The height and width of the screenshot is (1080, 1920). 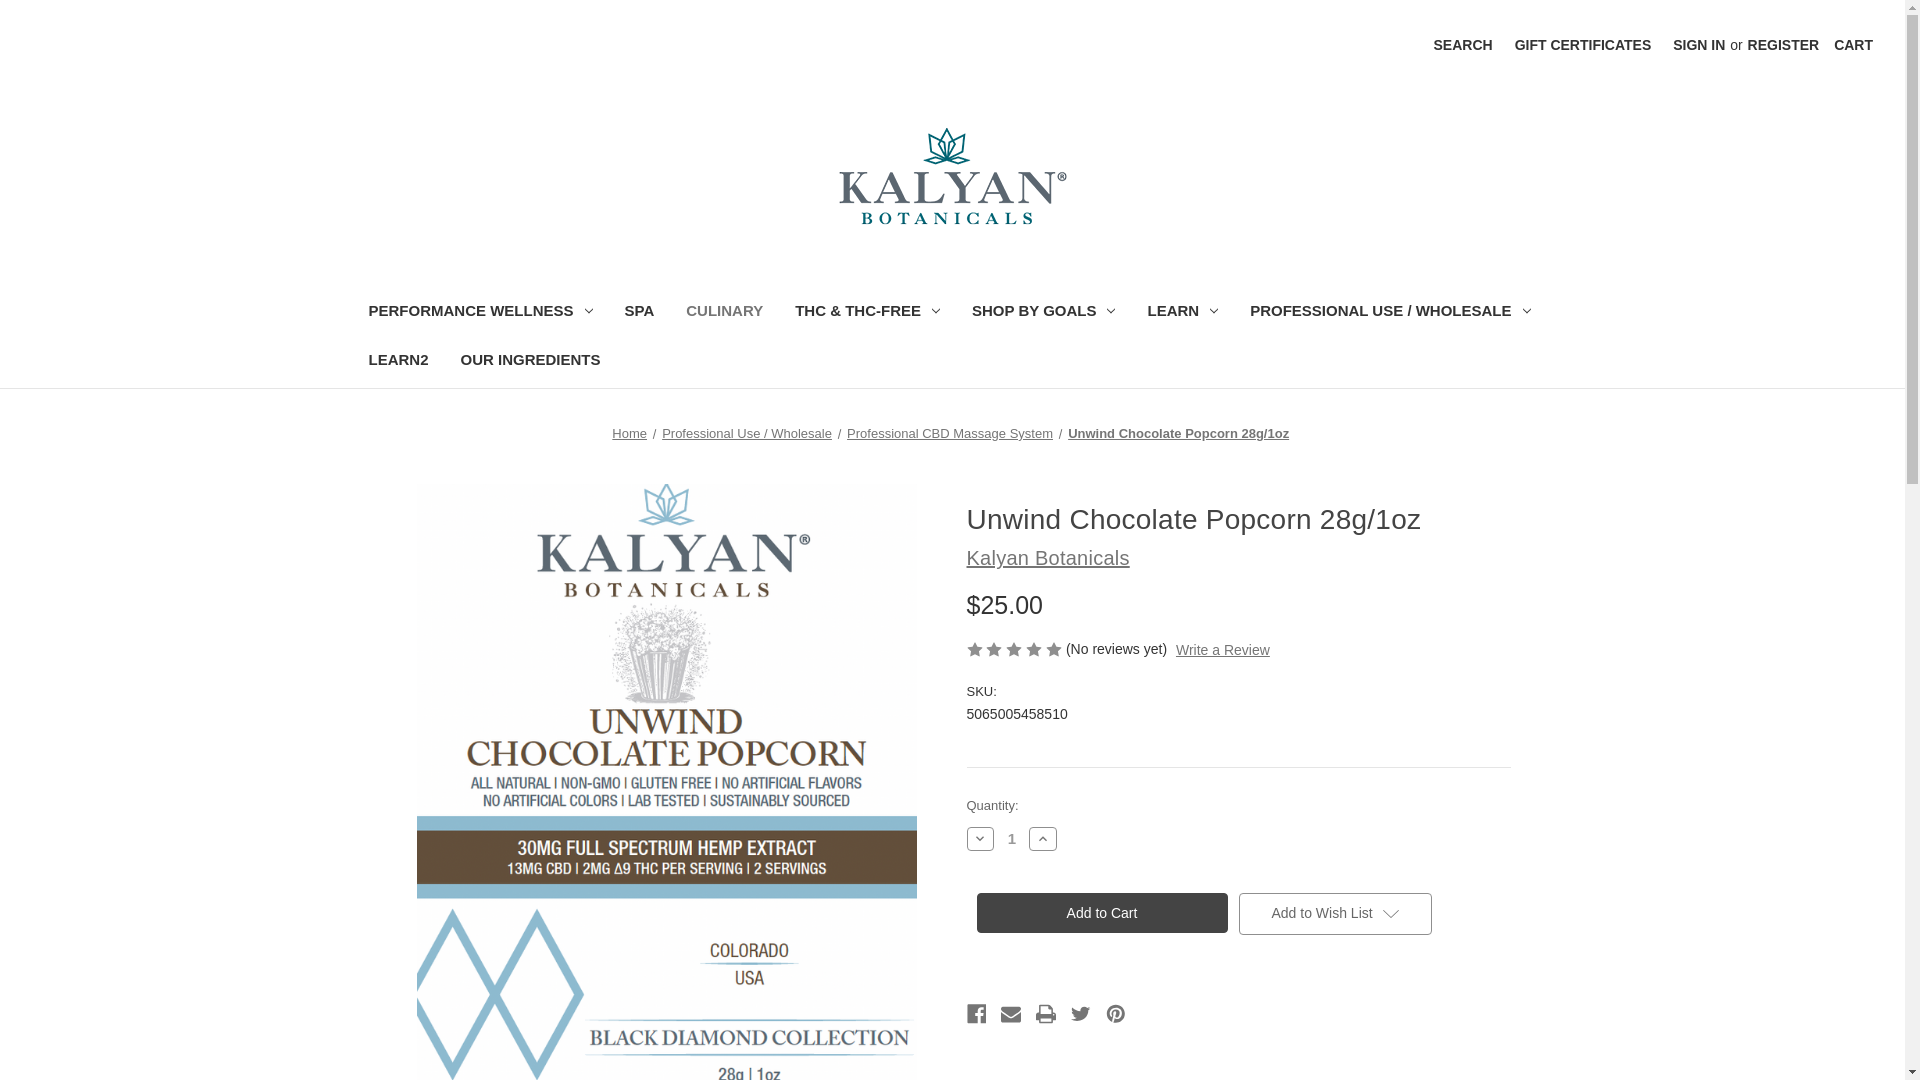 What do you see at coordinates (952, 176) in the screenshot?
I see `kalyan Botanicals LLC` at bounding box center [952, 176].